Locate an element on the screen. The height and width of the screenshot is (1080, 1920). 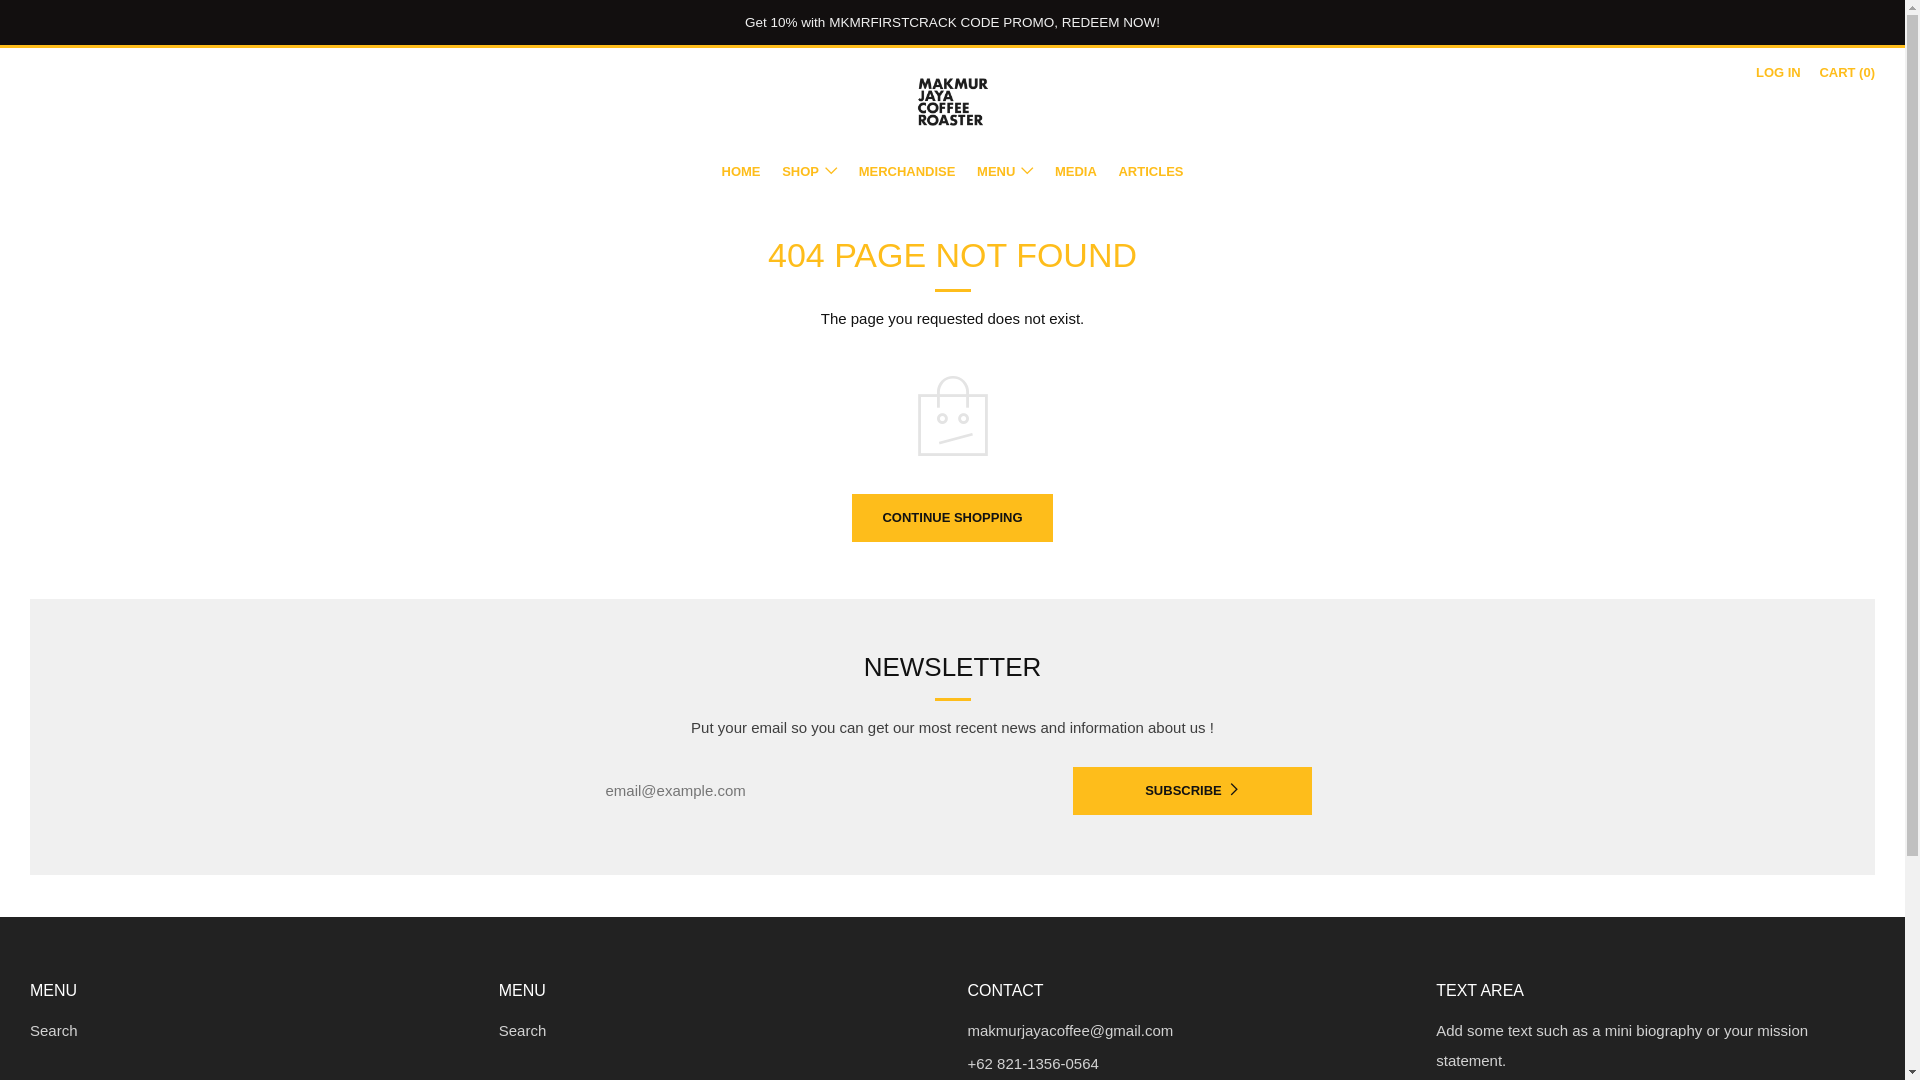
MENU is located at coordinates (1004, 171).